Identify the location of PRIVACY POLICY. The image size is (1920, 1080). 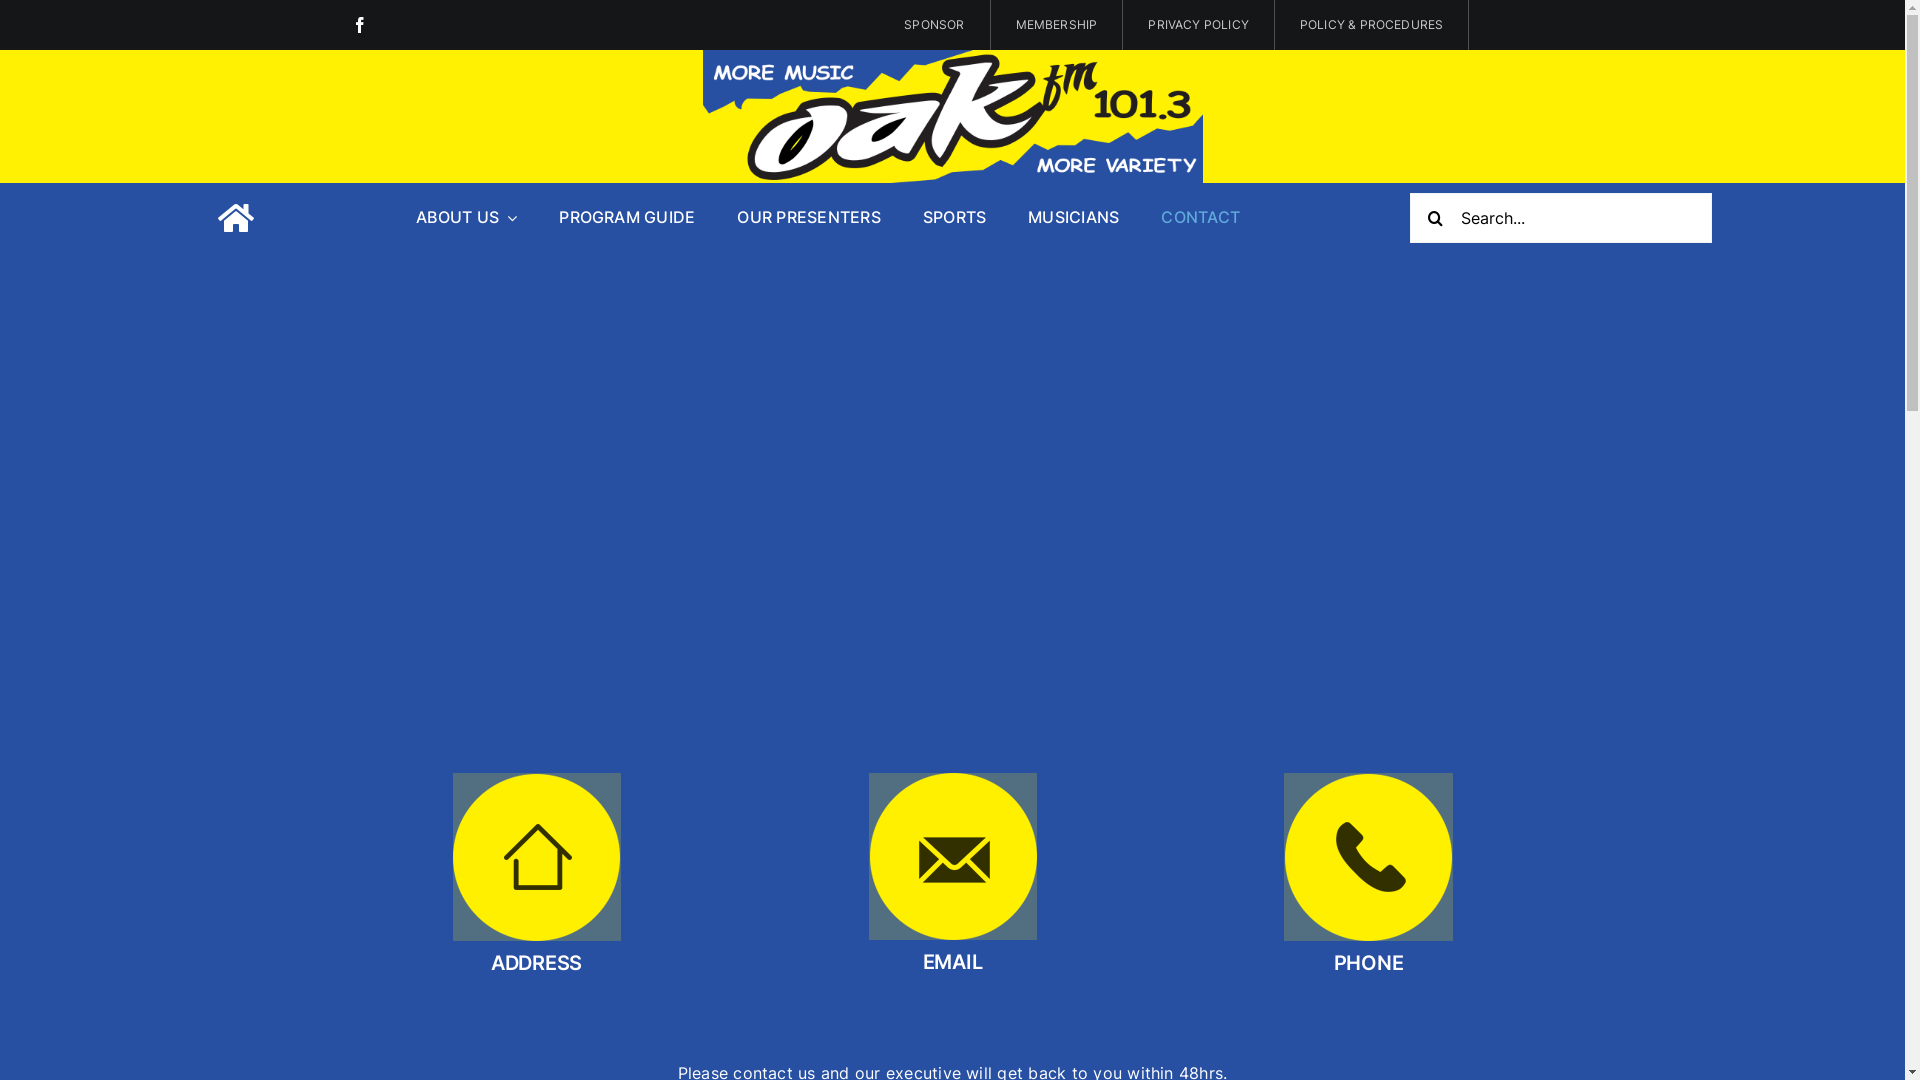
(1199, 25).